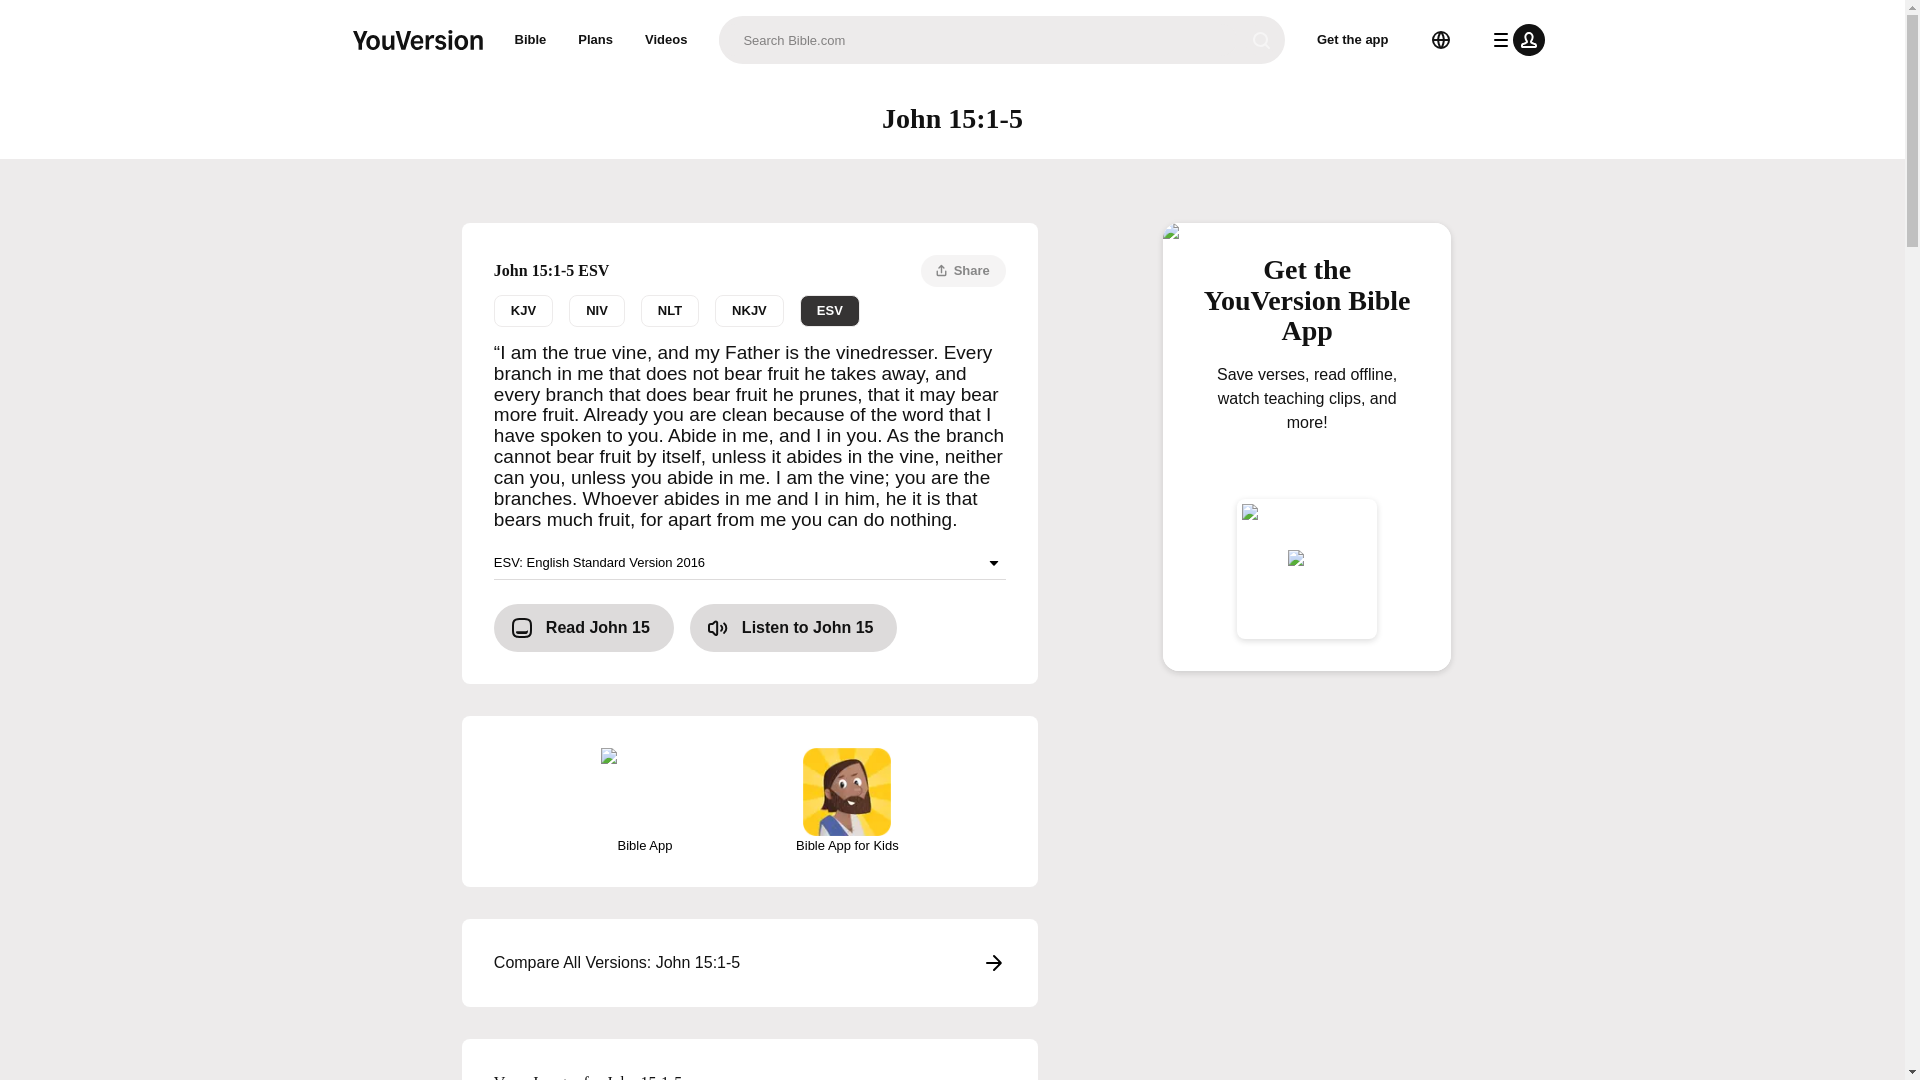 This screenshot has height=1080, width=1920. Describe the element at coordinates (522, 310) in the screenshot. I see `KJV` at that location.